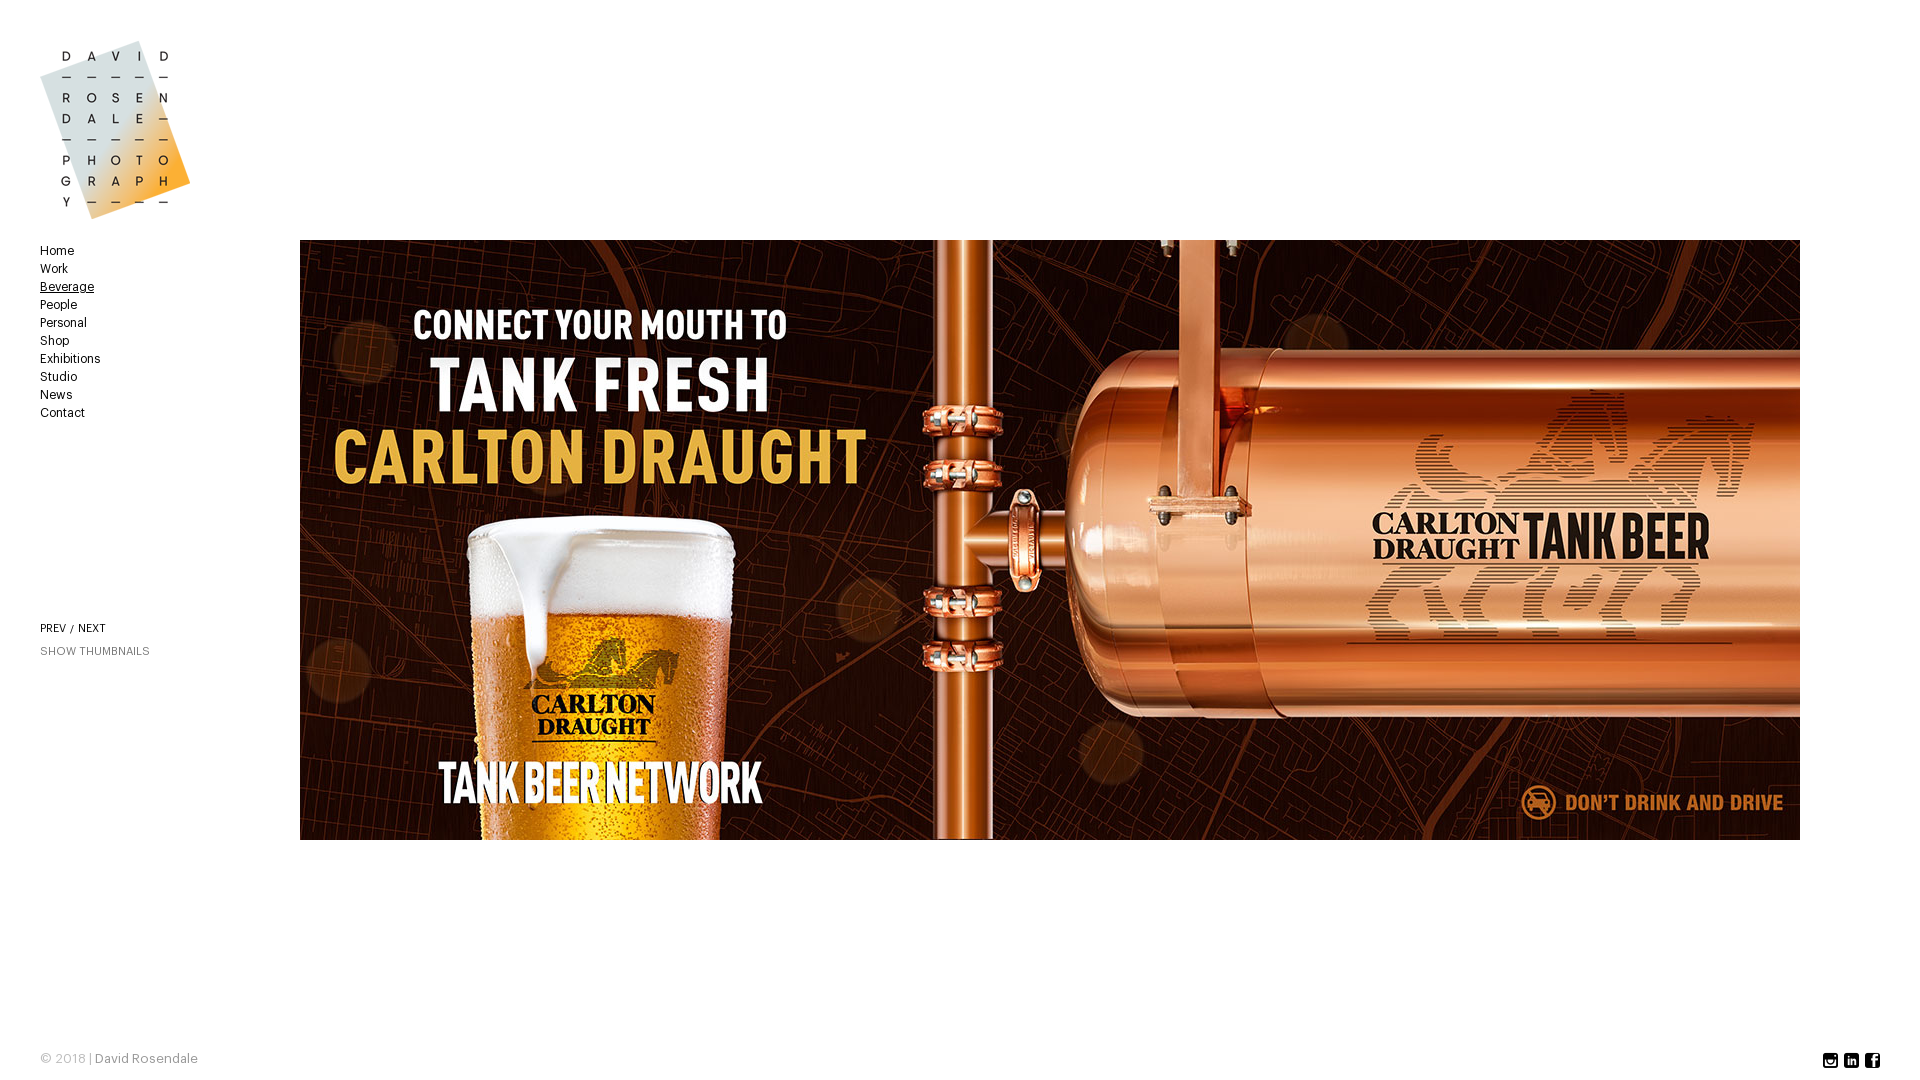 Image resolution: width=1920 pixels, height=1080 pixels. What do you see at coordinates (115, 378) in the screenshot?
I see `Studio` at bounding box center [115, 378].